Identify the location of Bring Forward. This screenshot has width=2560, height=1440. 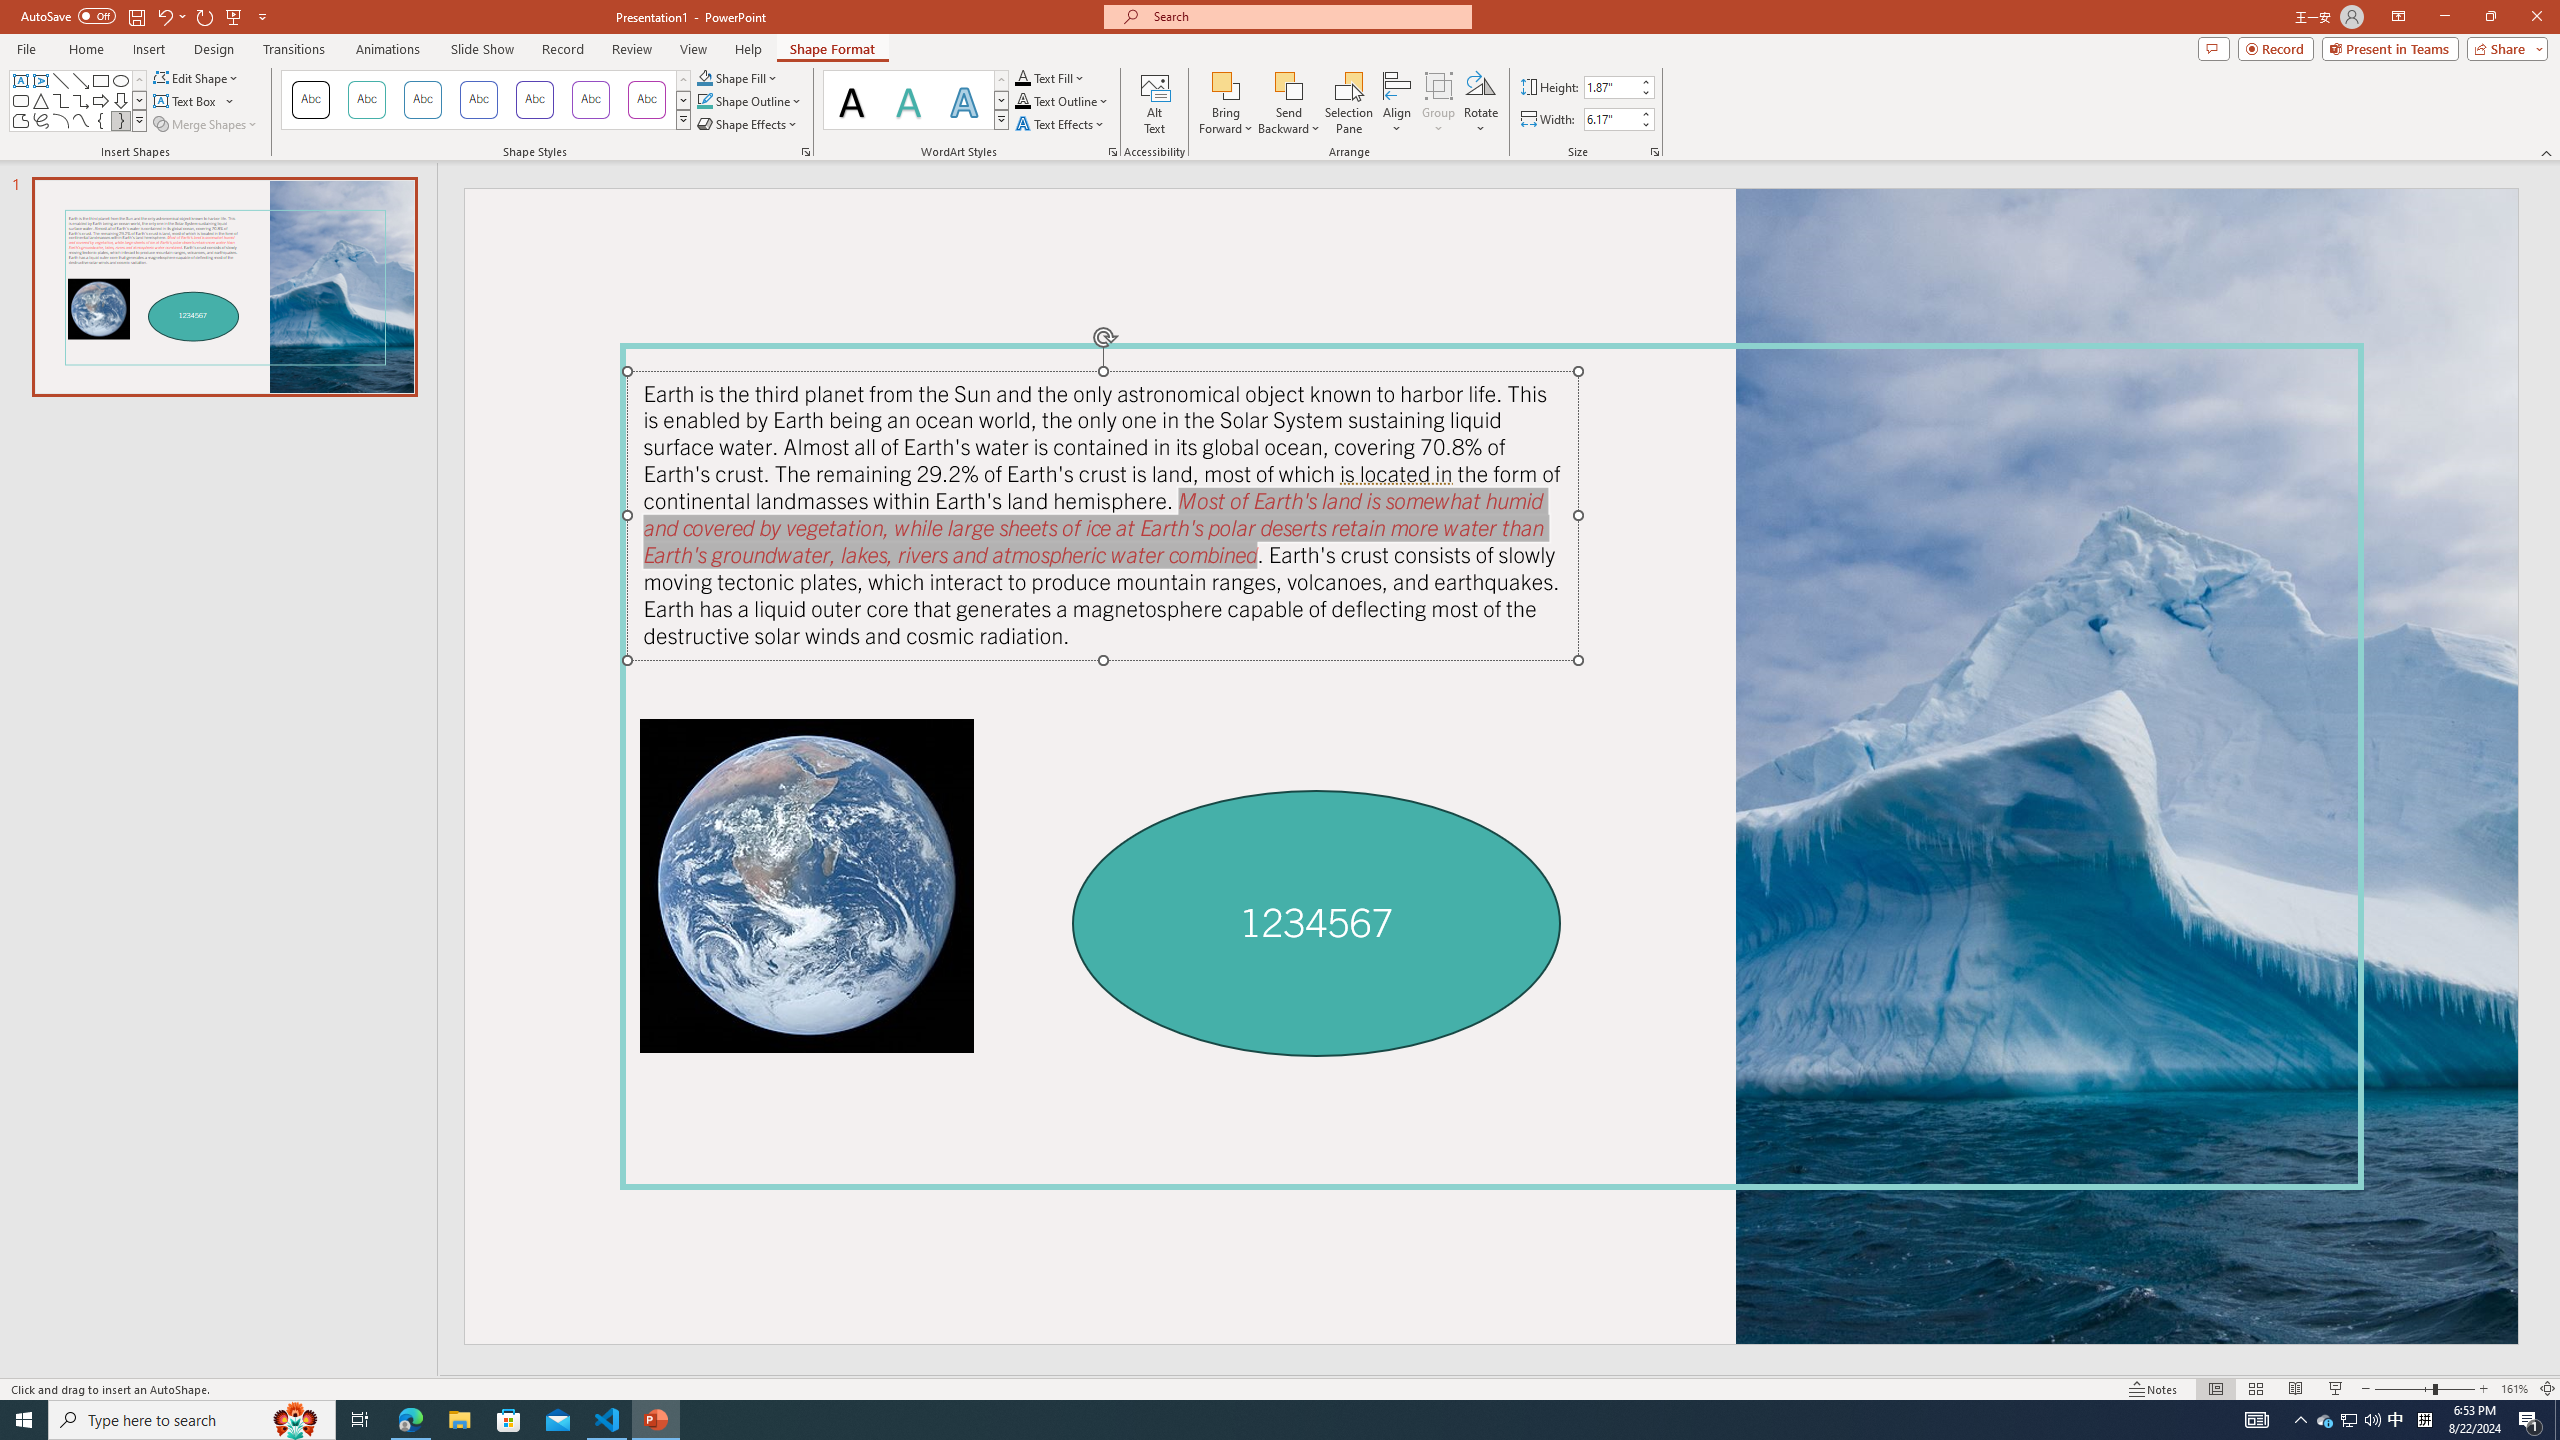
(1227, 85).